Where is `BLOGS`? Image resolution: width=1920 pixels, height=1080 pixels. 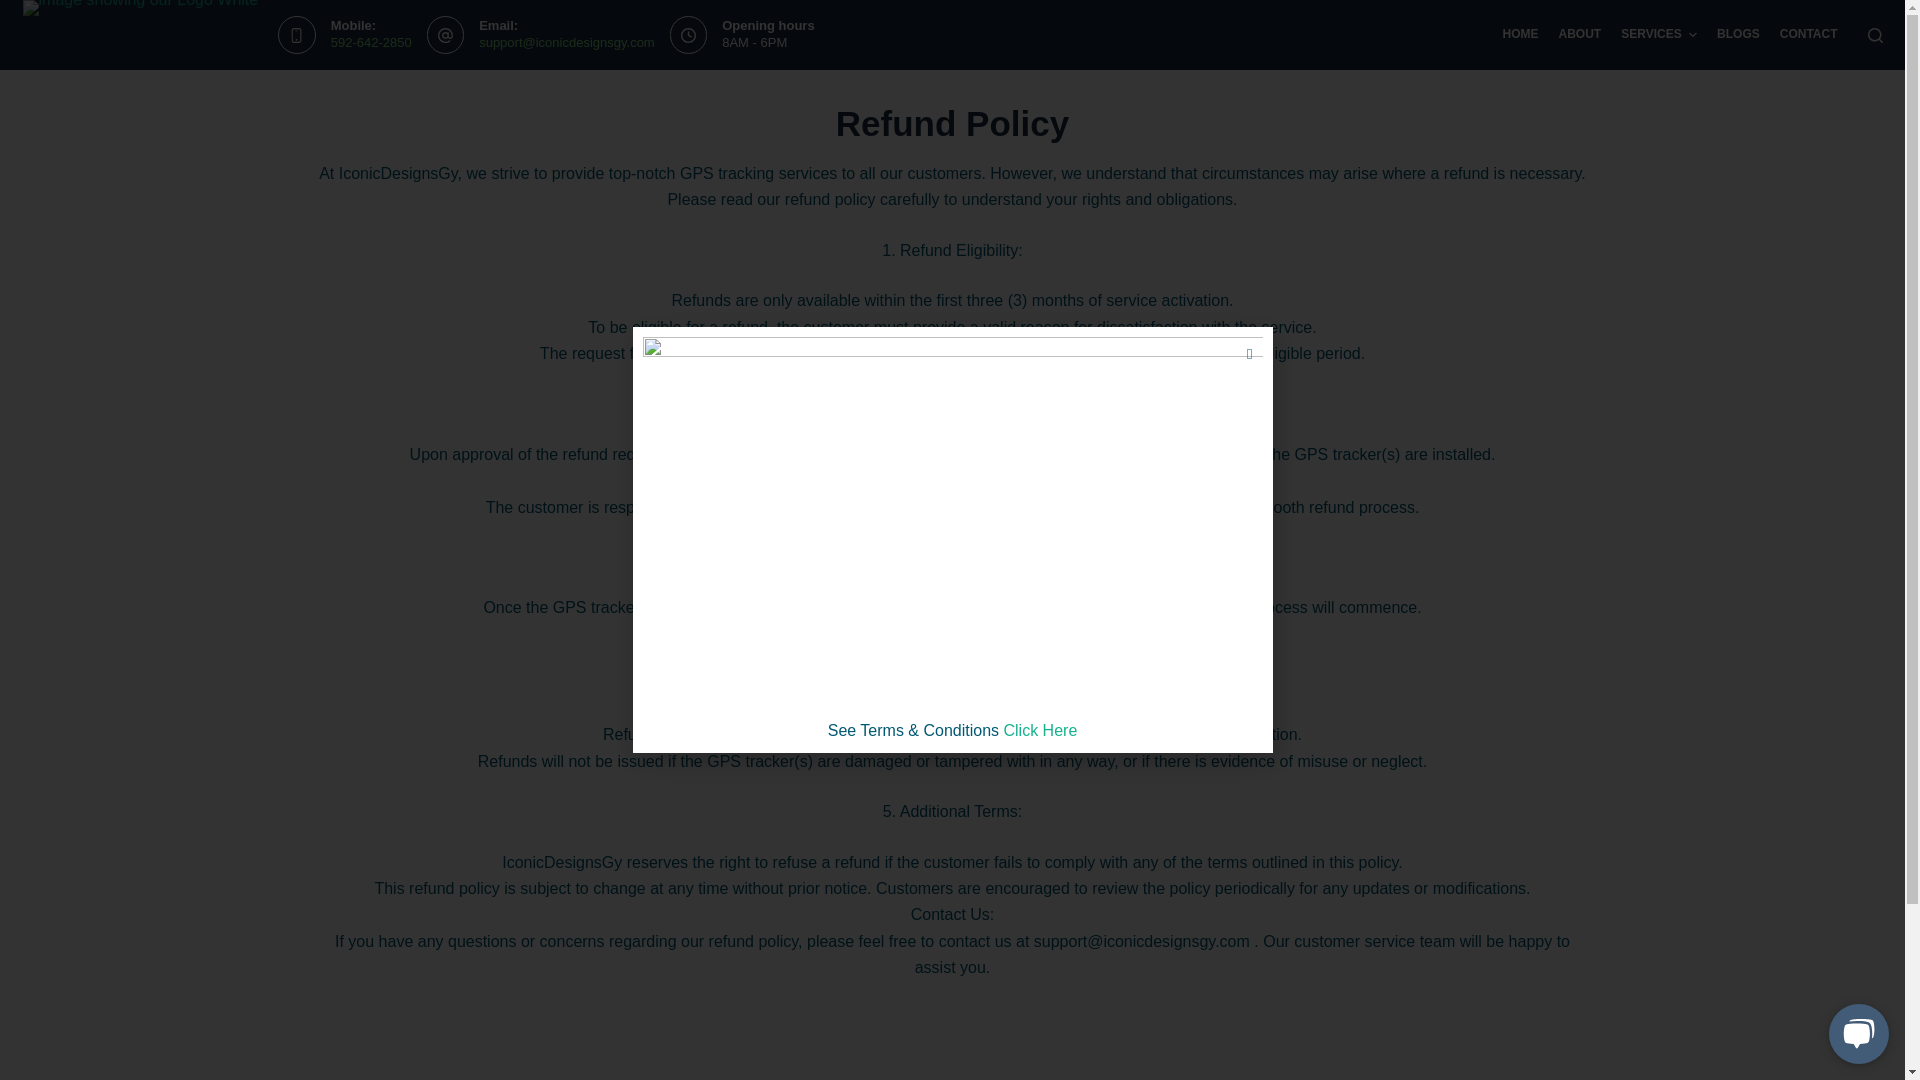 BLOGS is located at coordinates (1738, 35).